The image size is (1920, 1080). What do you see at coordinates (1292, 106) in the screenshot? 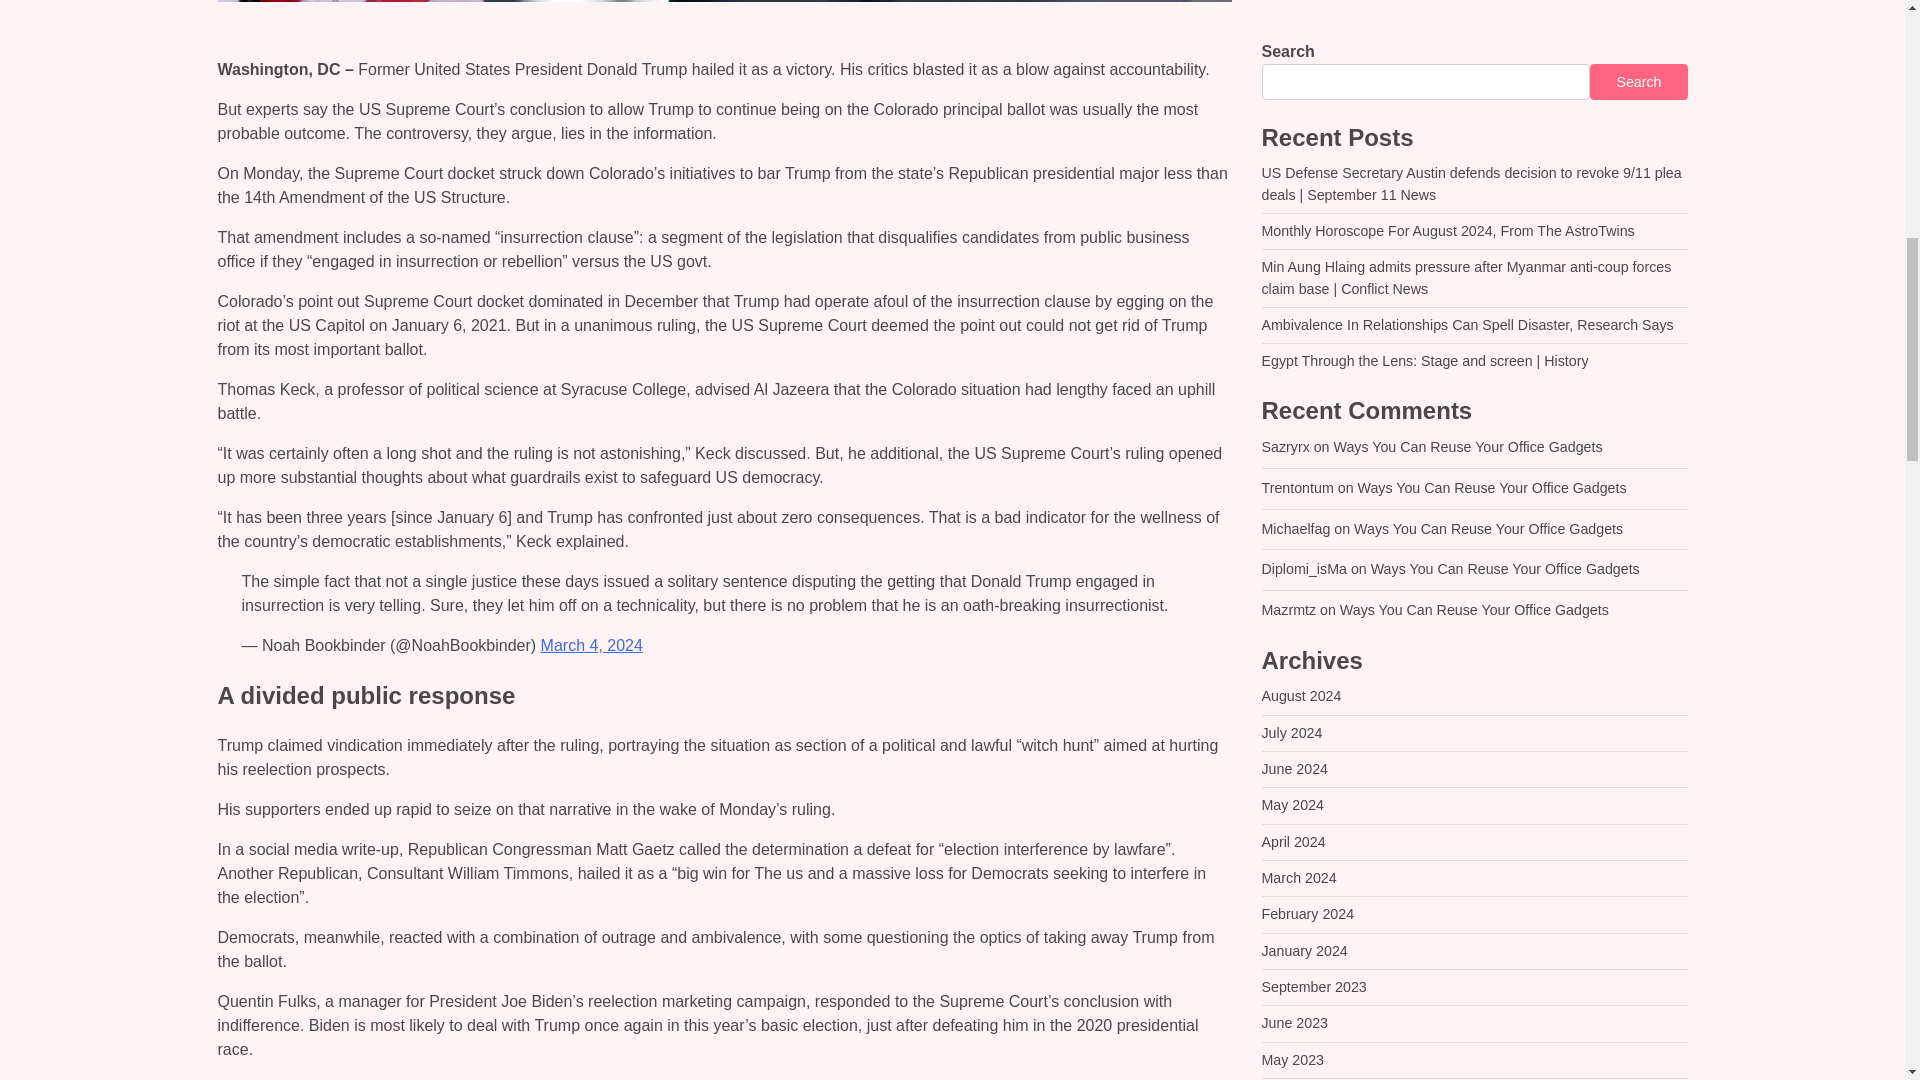
I see `May 2023` at bounding box center [1292, 106].